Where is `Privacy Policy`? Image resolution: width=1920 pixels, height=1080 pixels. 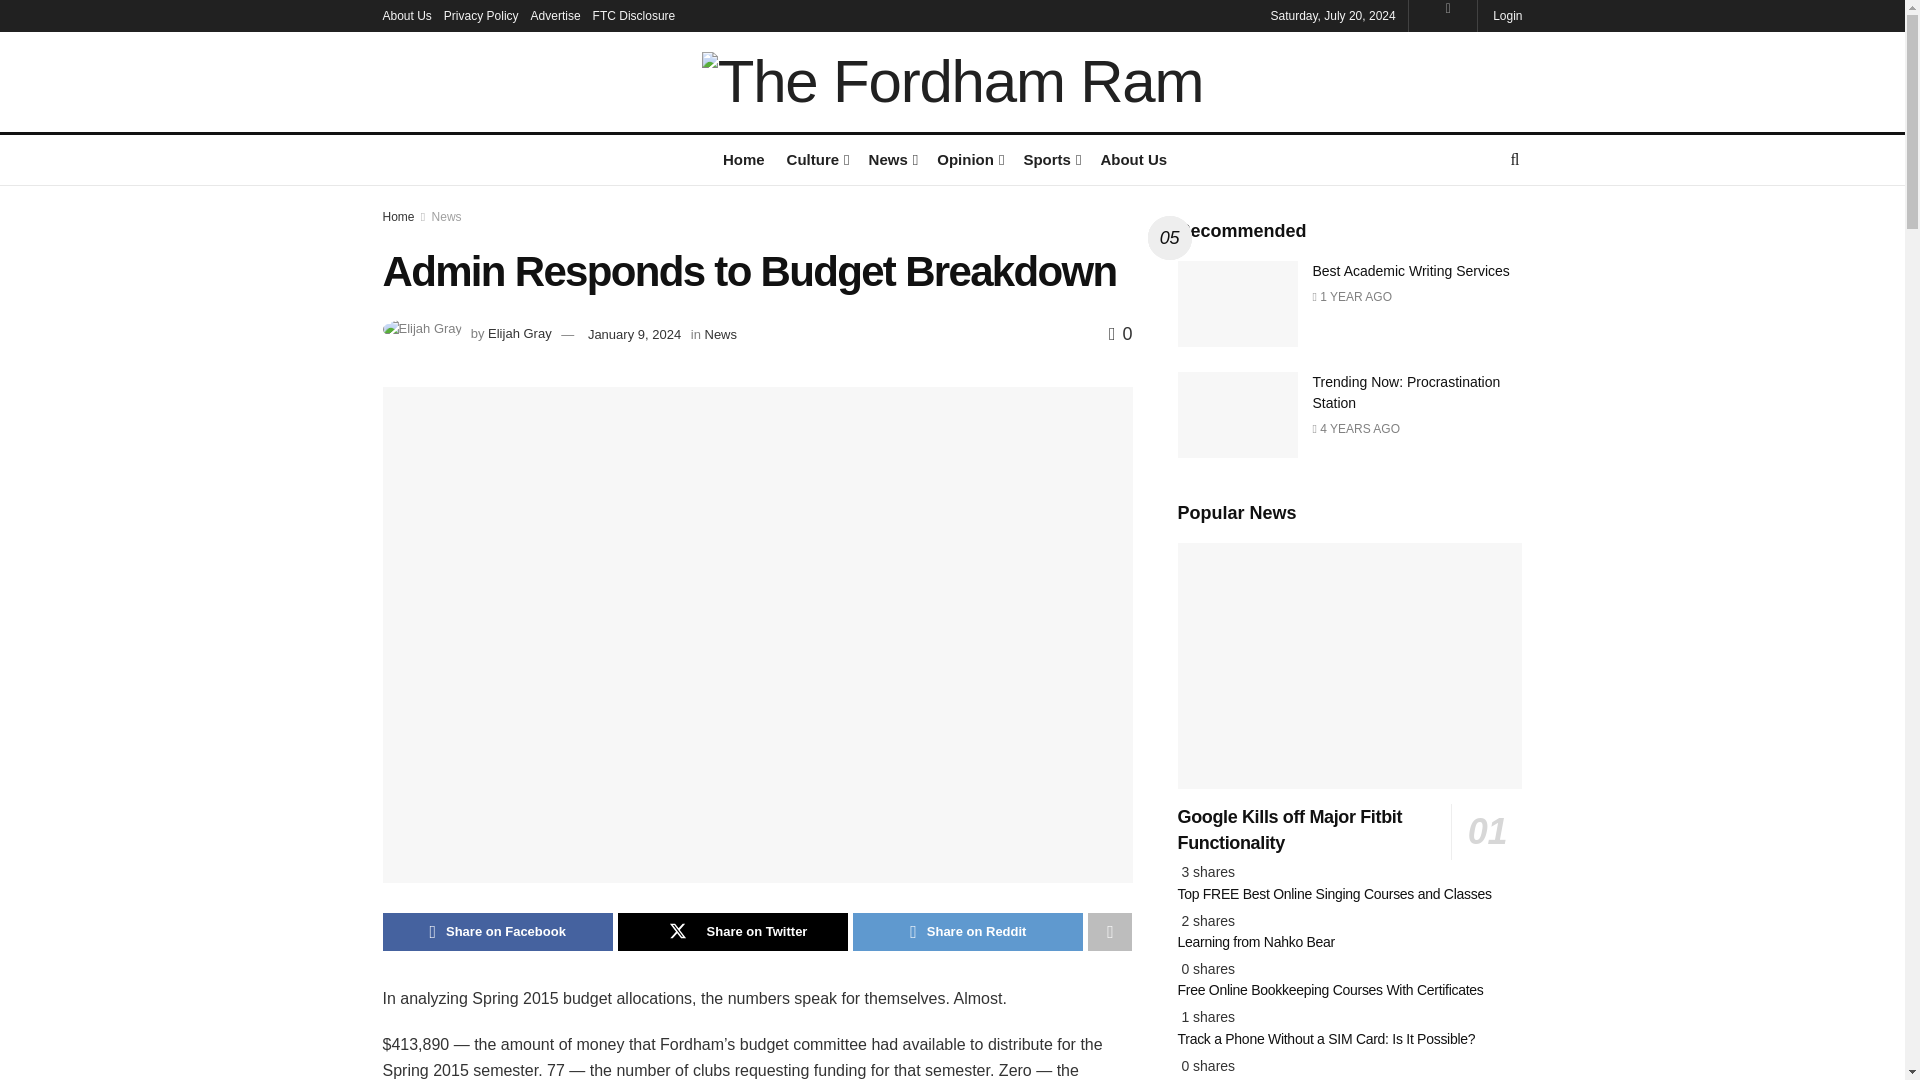
Privacy Policy is located at coordinates (480, 16).